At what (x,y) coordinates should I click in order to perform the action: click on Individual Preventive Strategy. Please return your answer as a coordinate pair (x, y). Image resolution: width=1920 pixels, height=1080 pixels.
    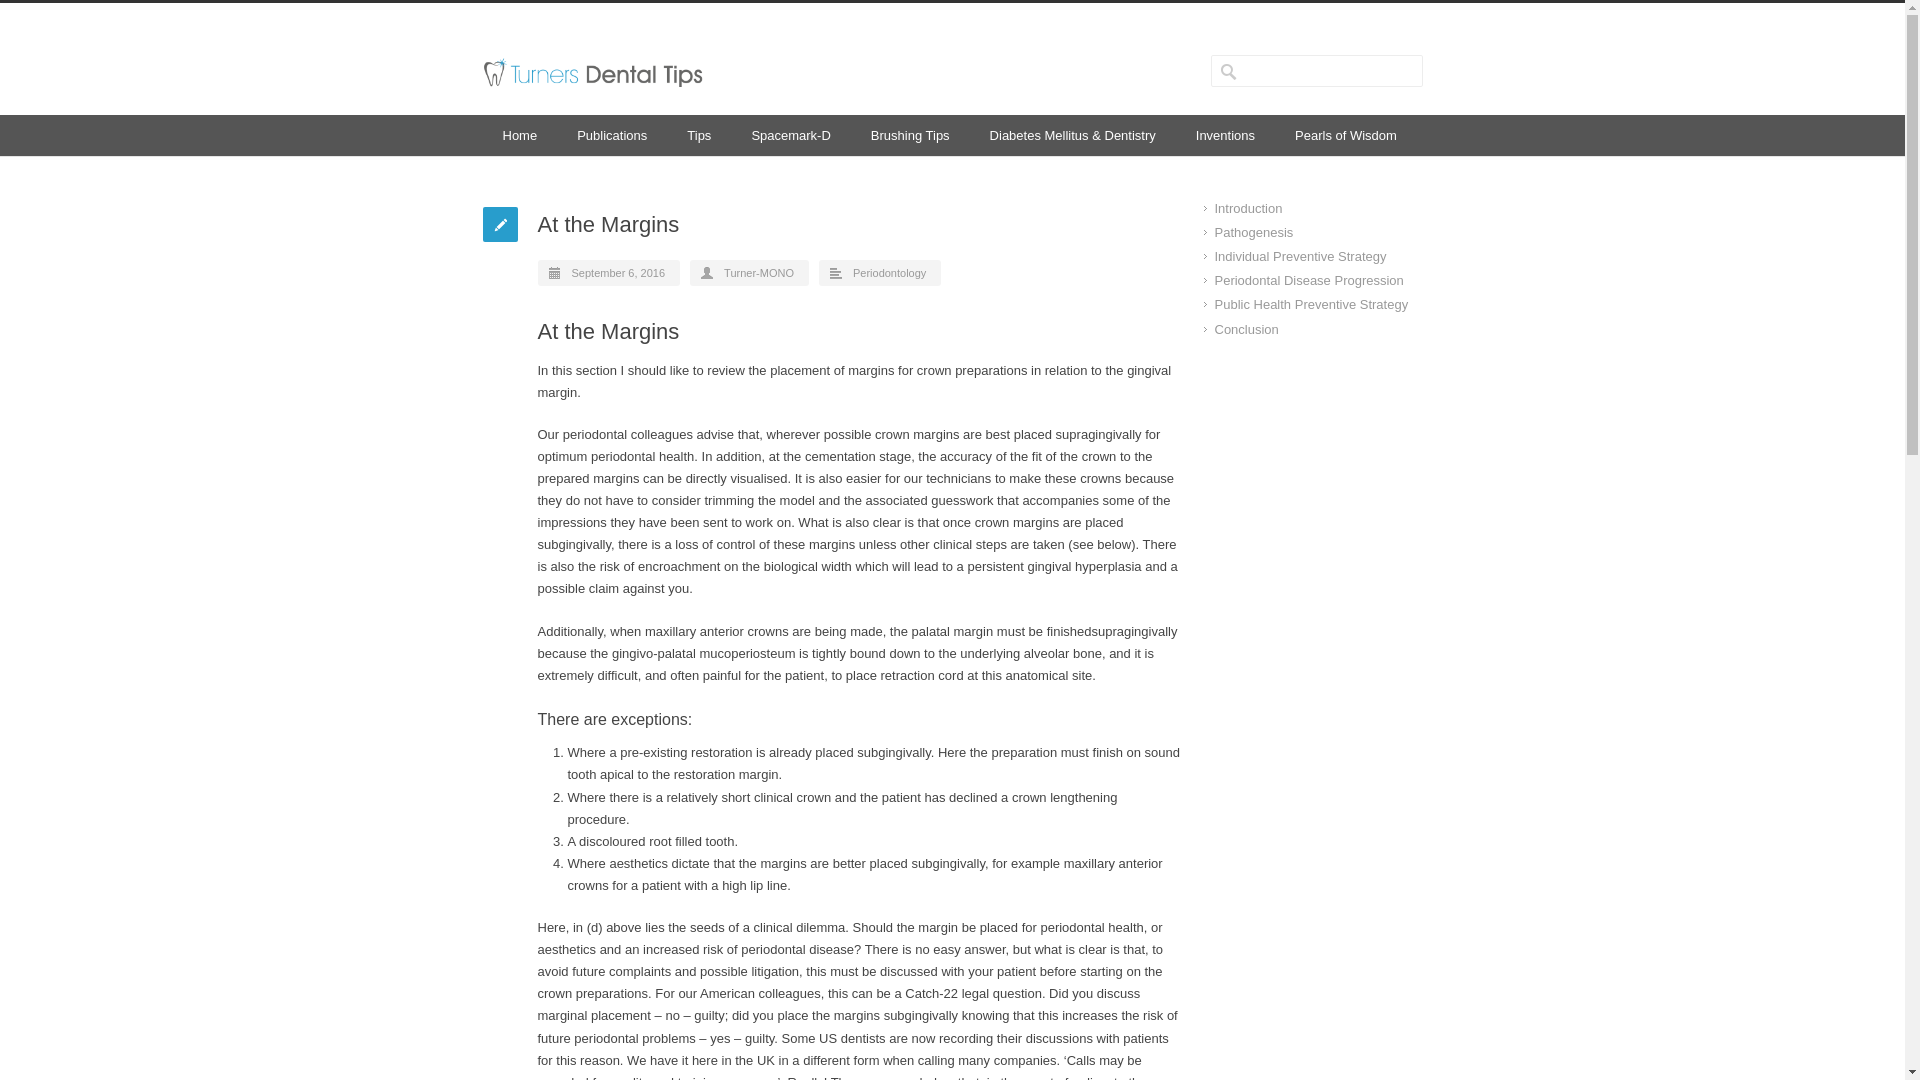
    Looking at the image, I should click on (1300, 256).